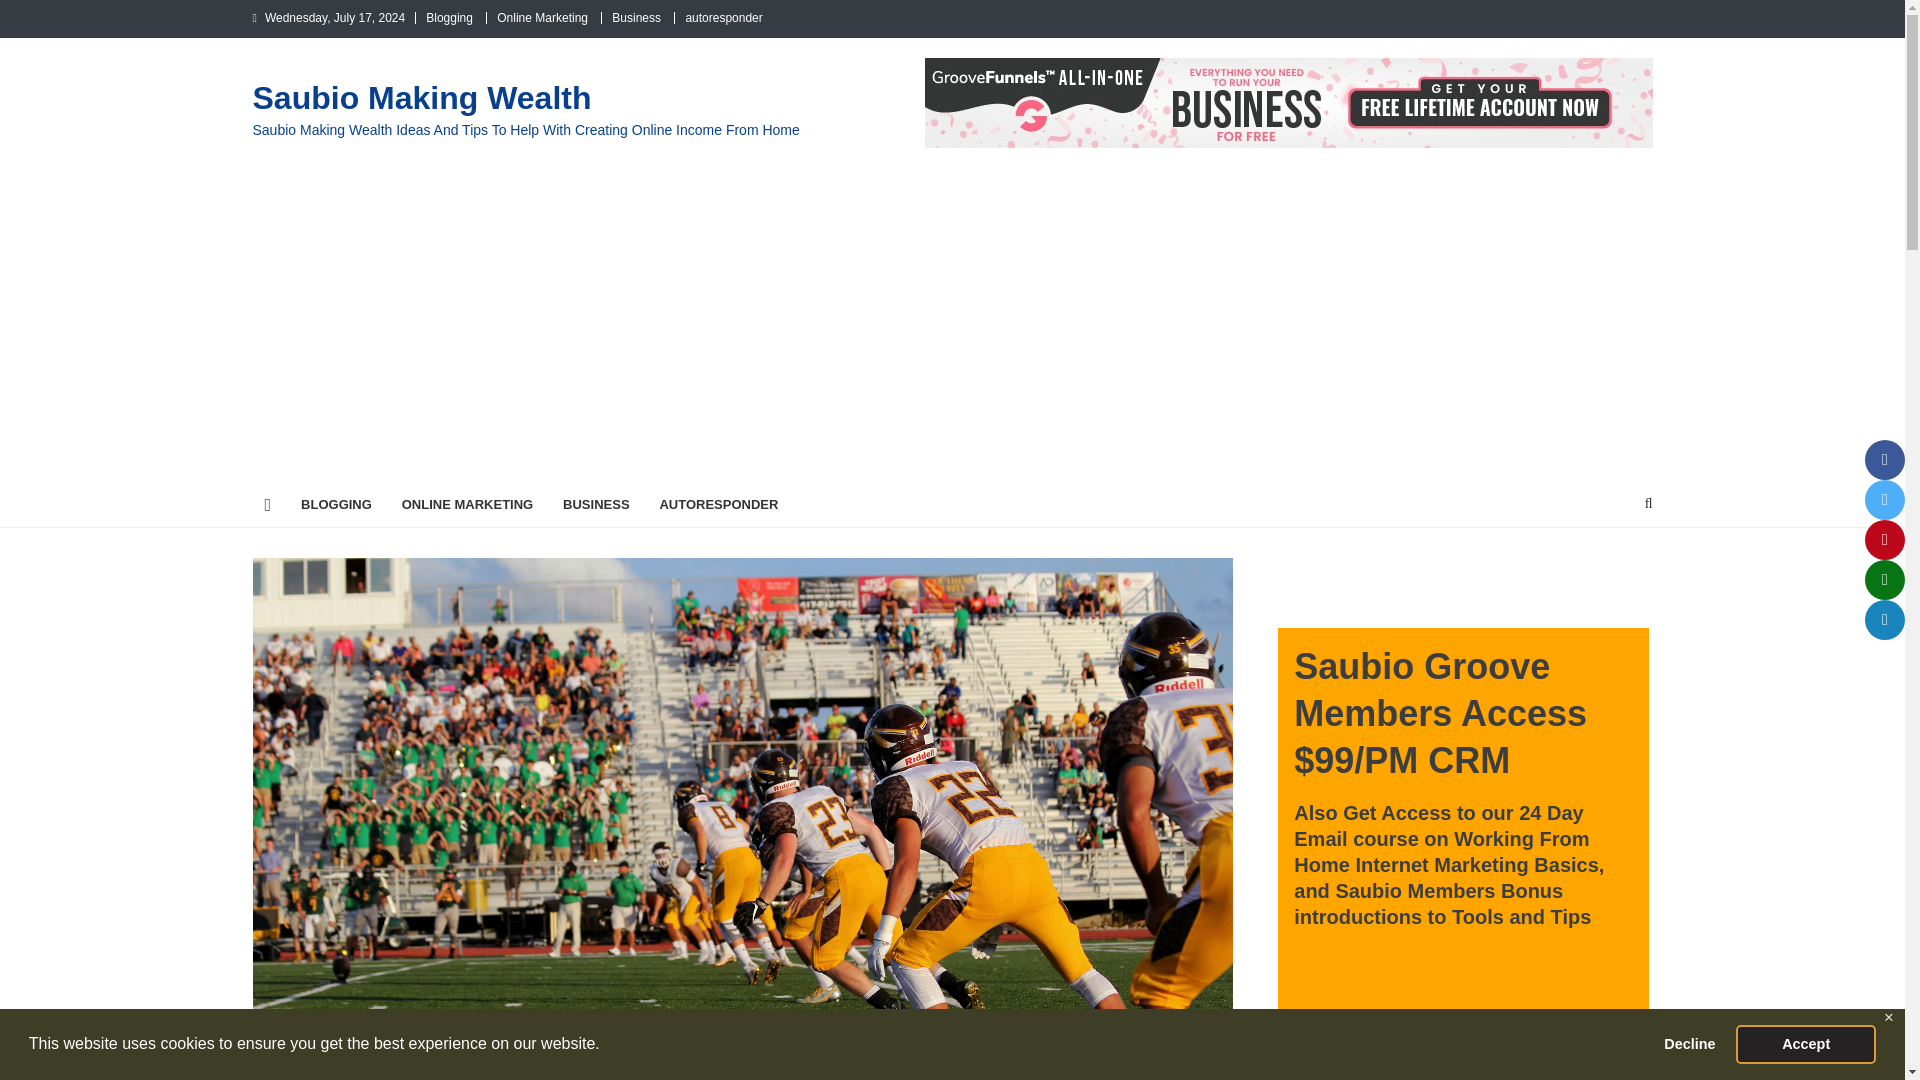 The height and width of the screenshot is (1080, 1920). I want to click on Accept, so click(1805, 1043).